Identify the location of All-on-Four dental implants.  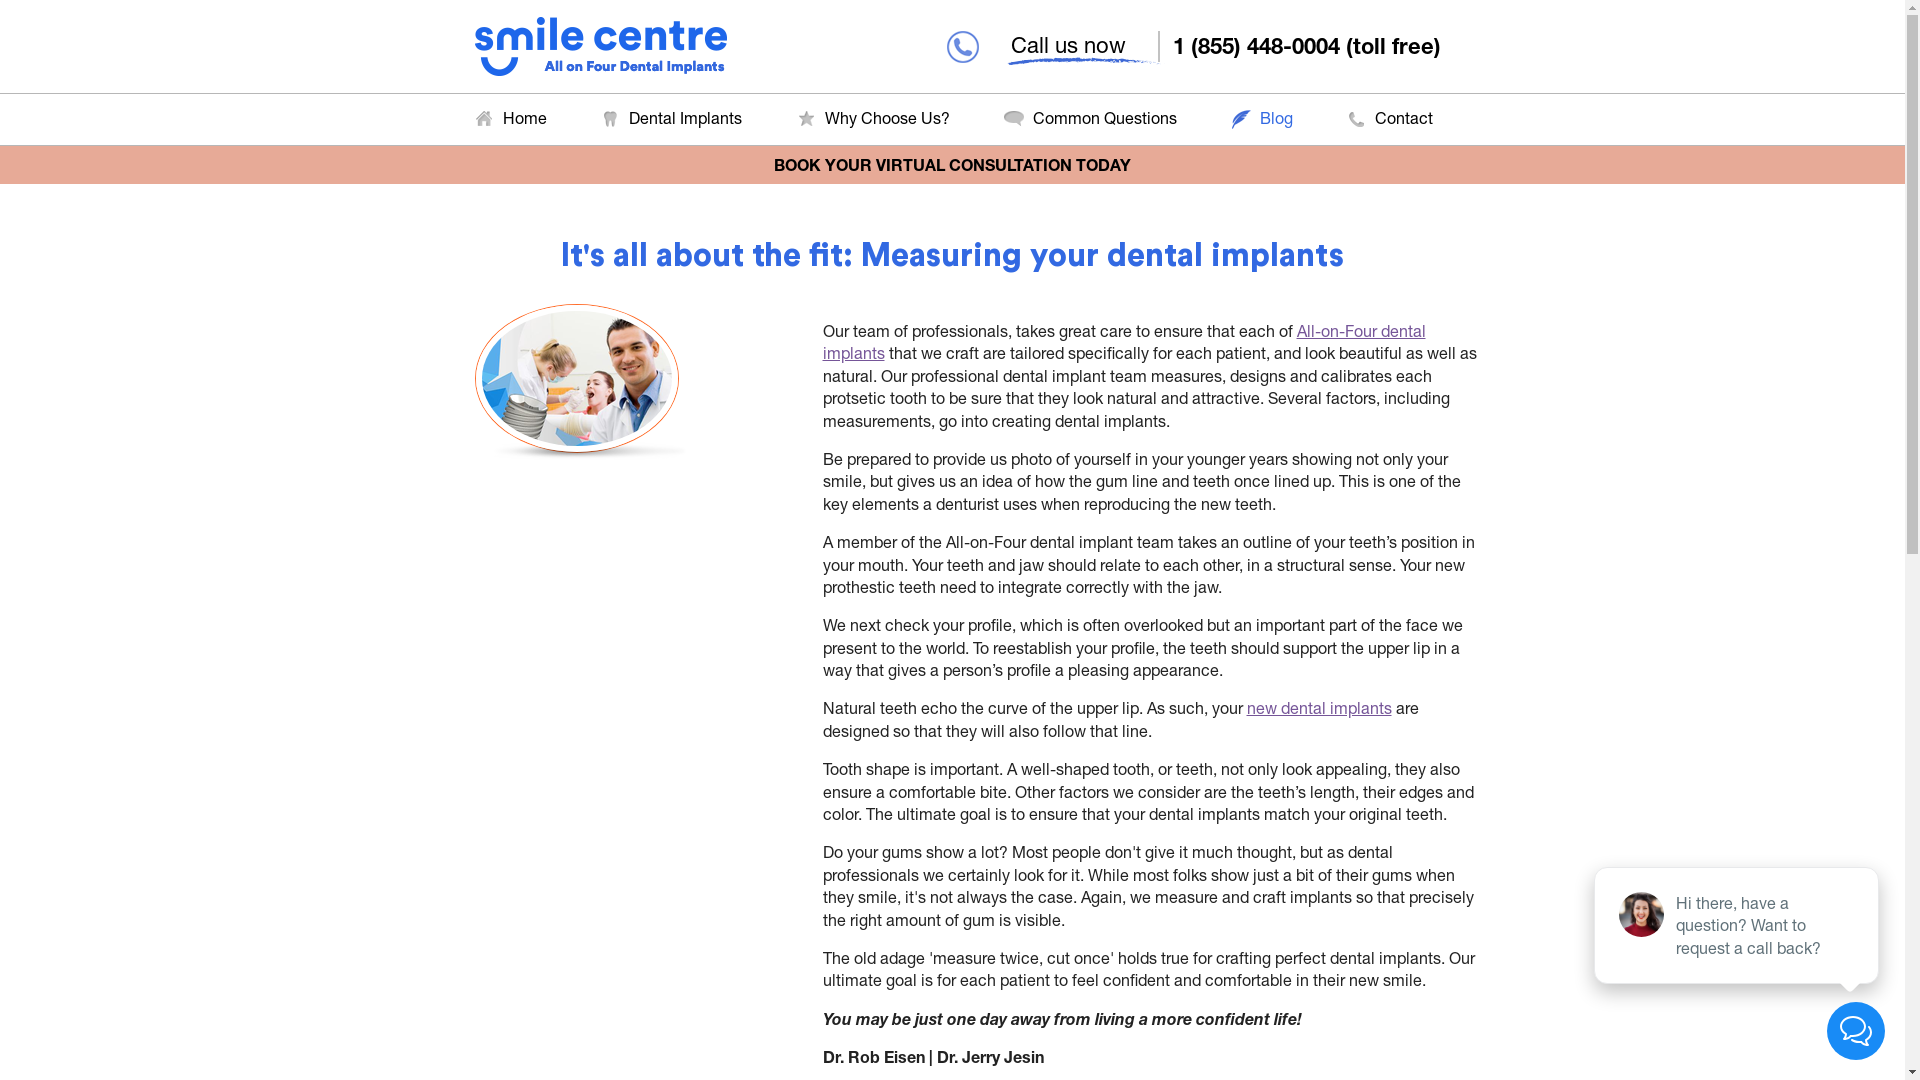
(1124, 342).